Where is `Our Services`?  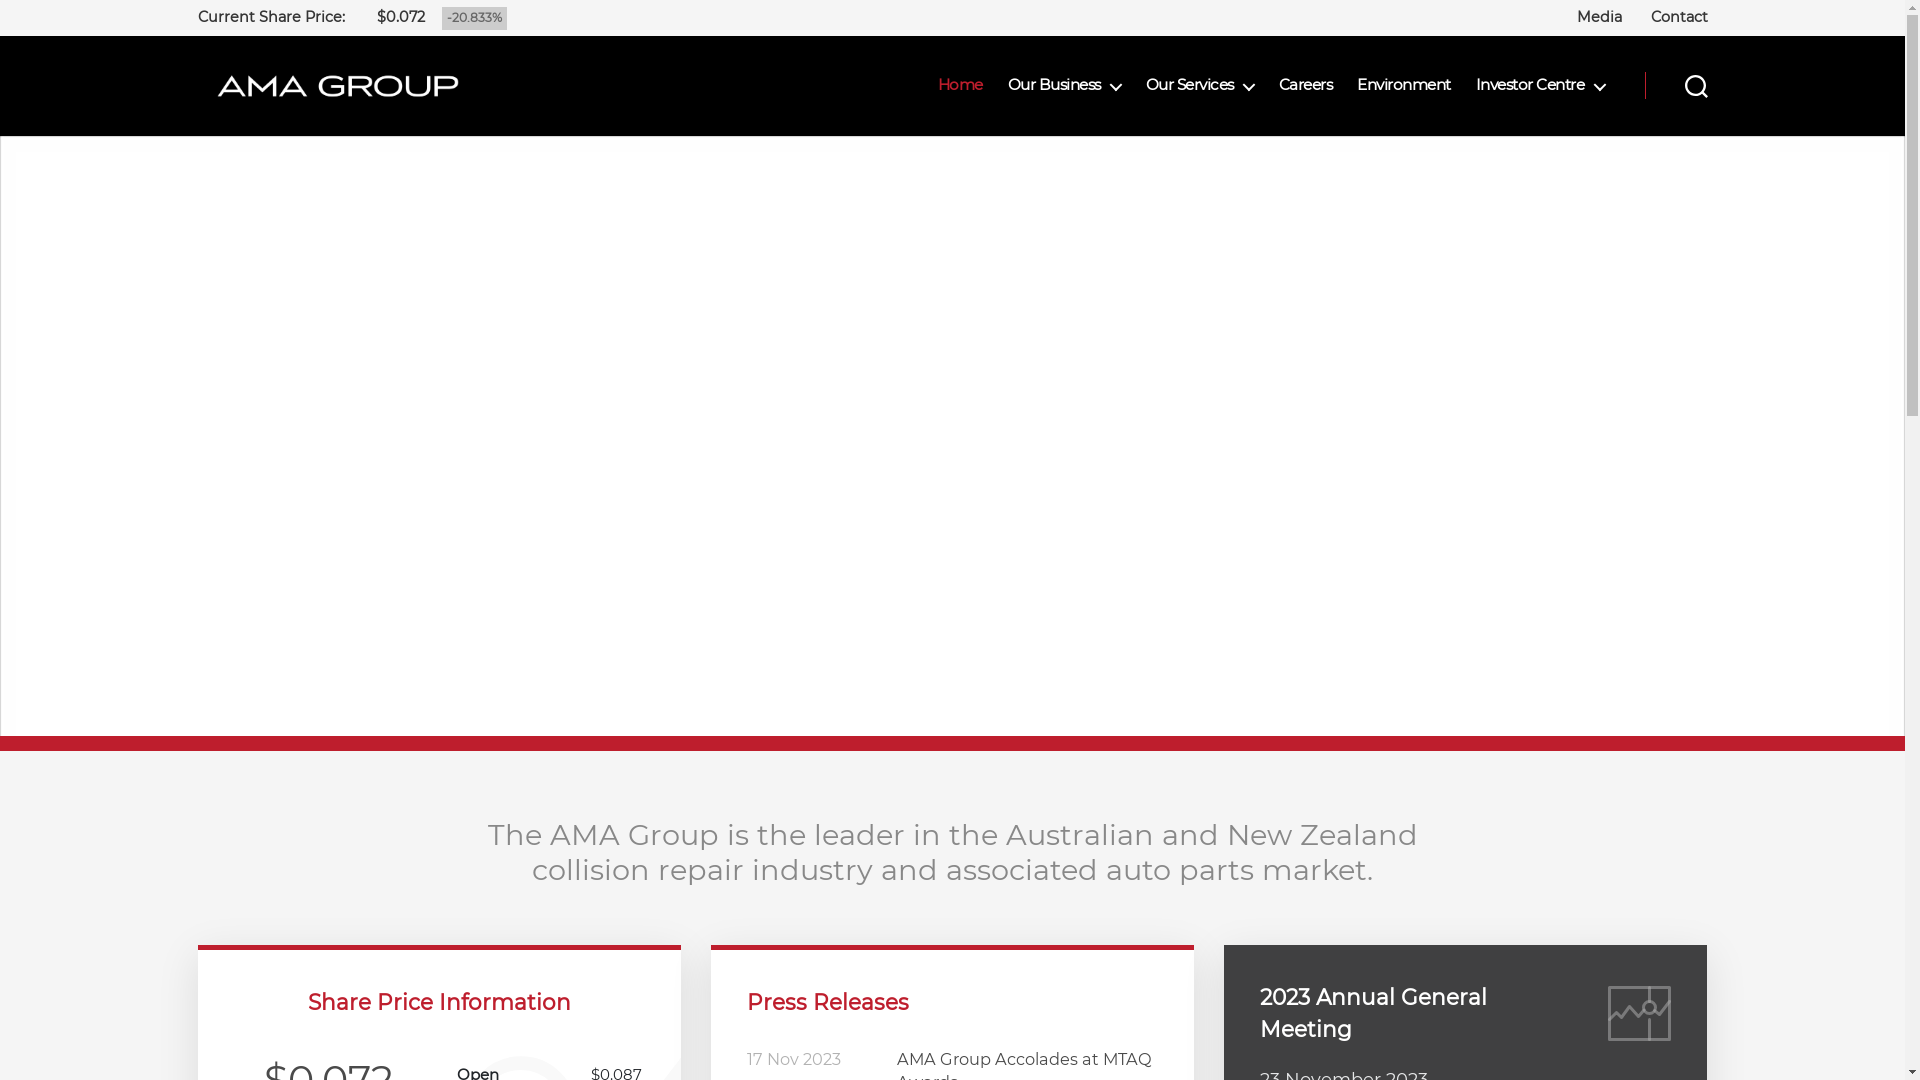 Our Services is located at coordinates (1200, 85).